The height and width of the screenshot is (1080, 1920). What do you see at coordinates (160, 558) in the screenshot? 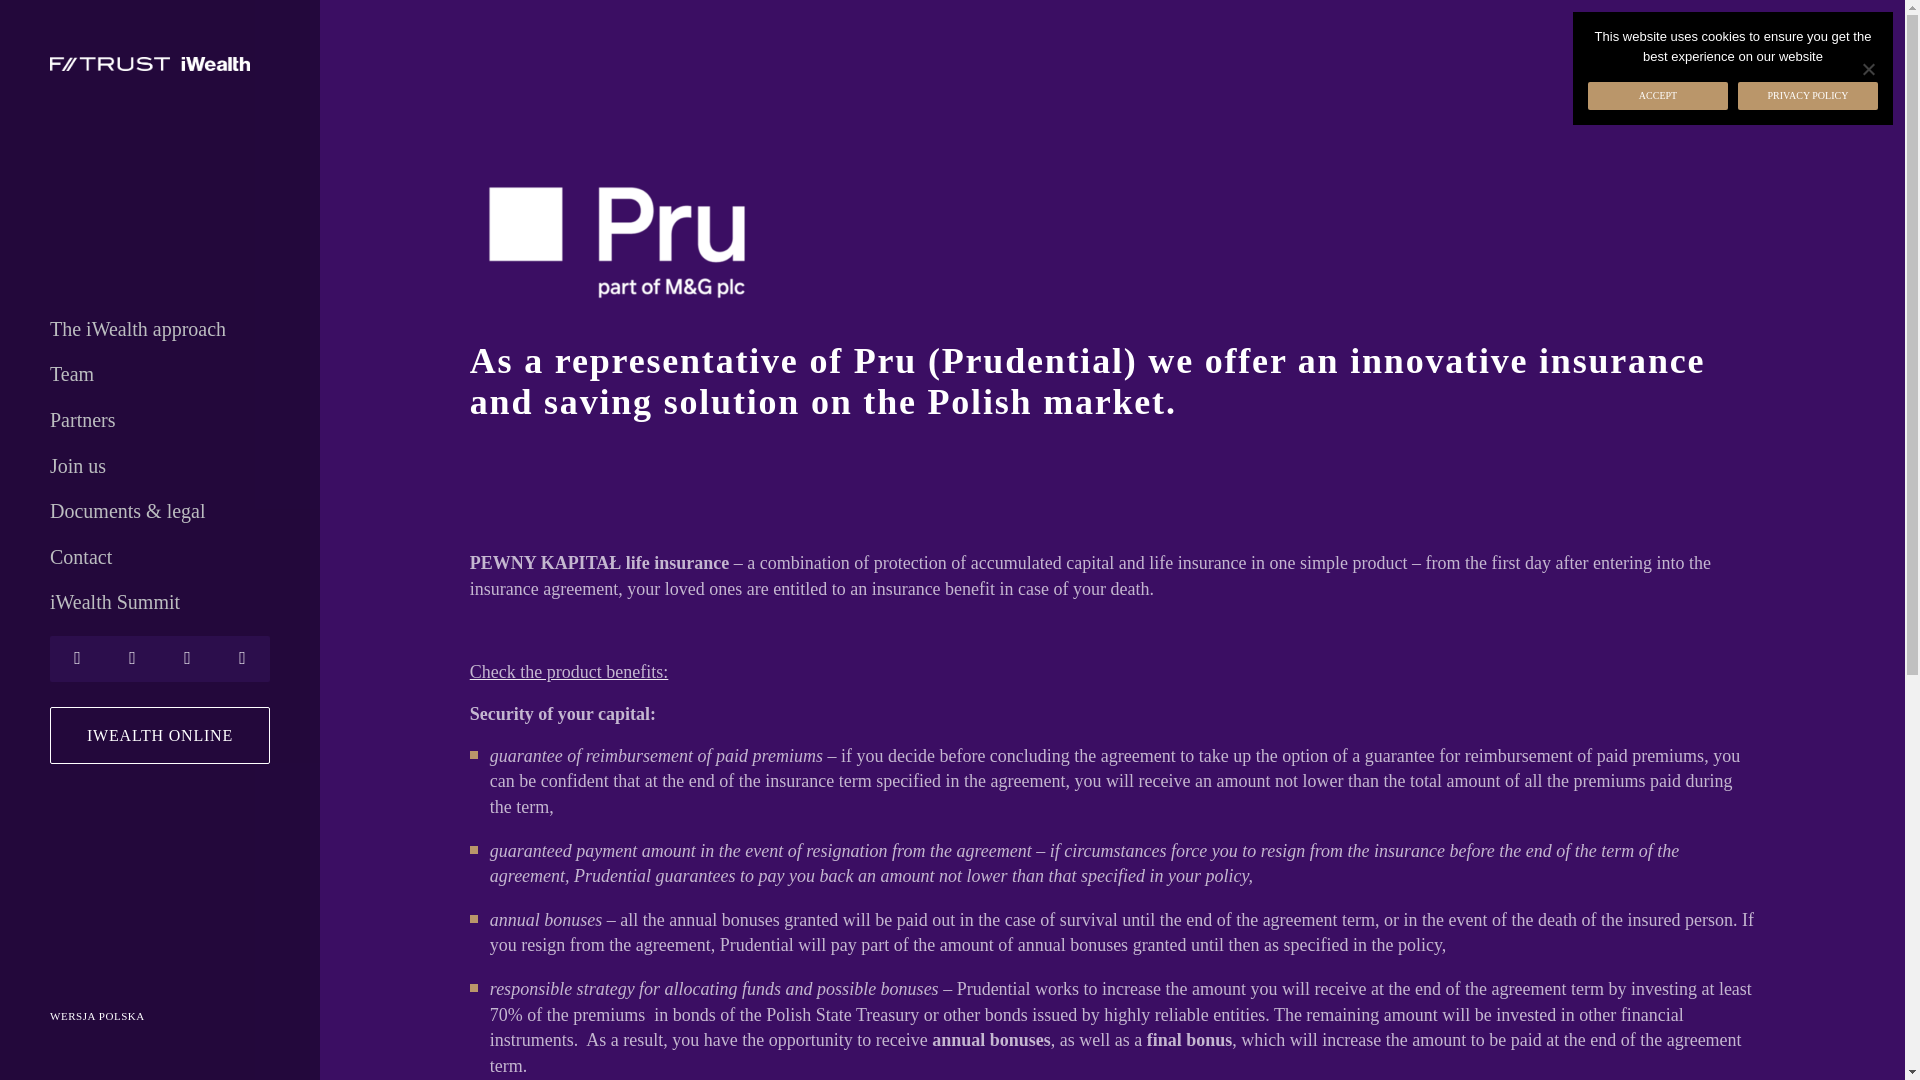
I see `Contact` at bounding box center [160, 558].